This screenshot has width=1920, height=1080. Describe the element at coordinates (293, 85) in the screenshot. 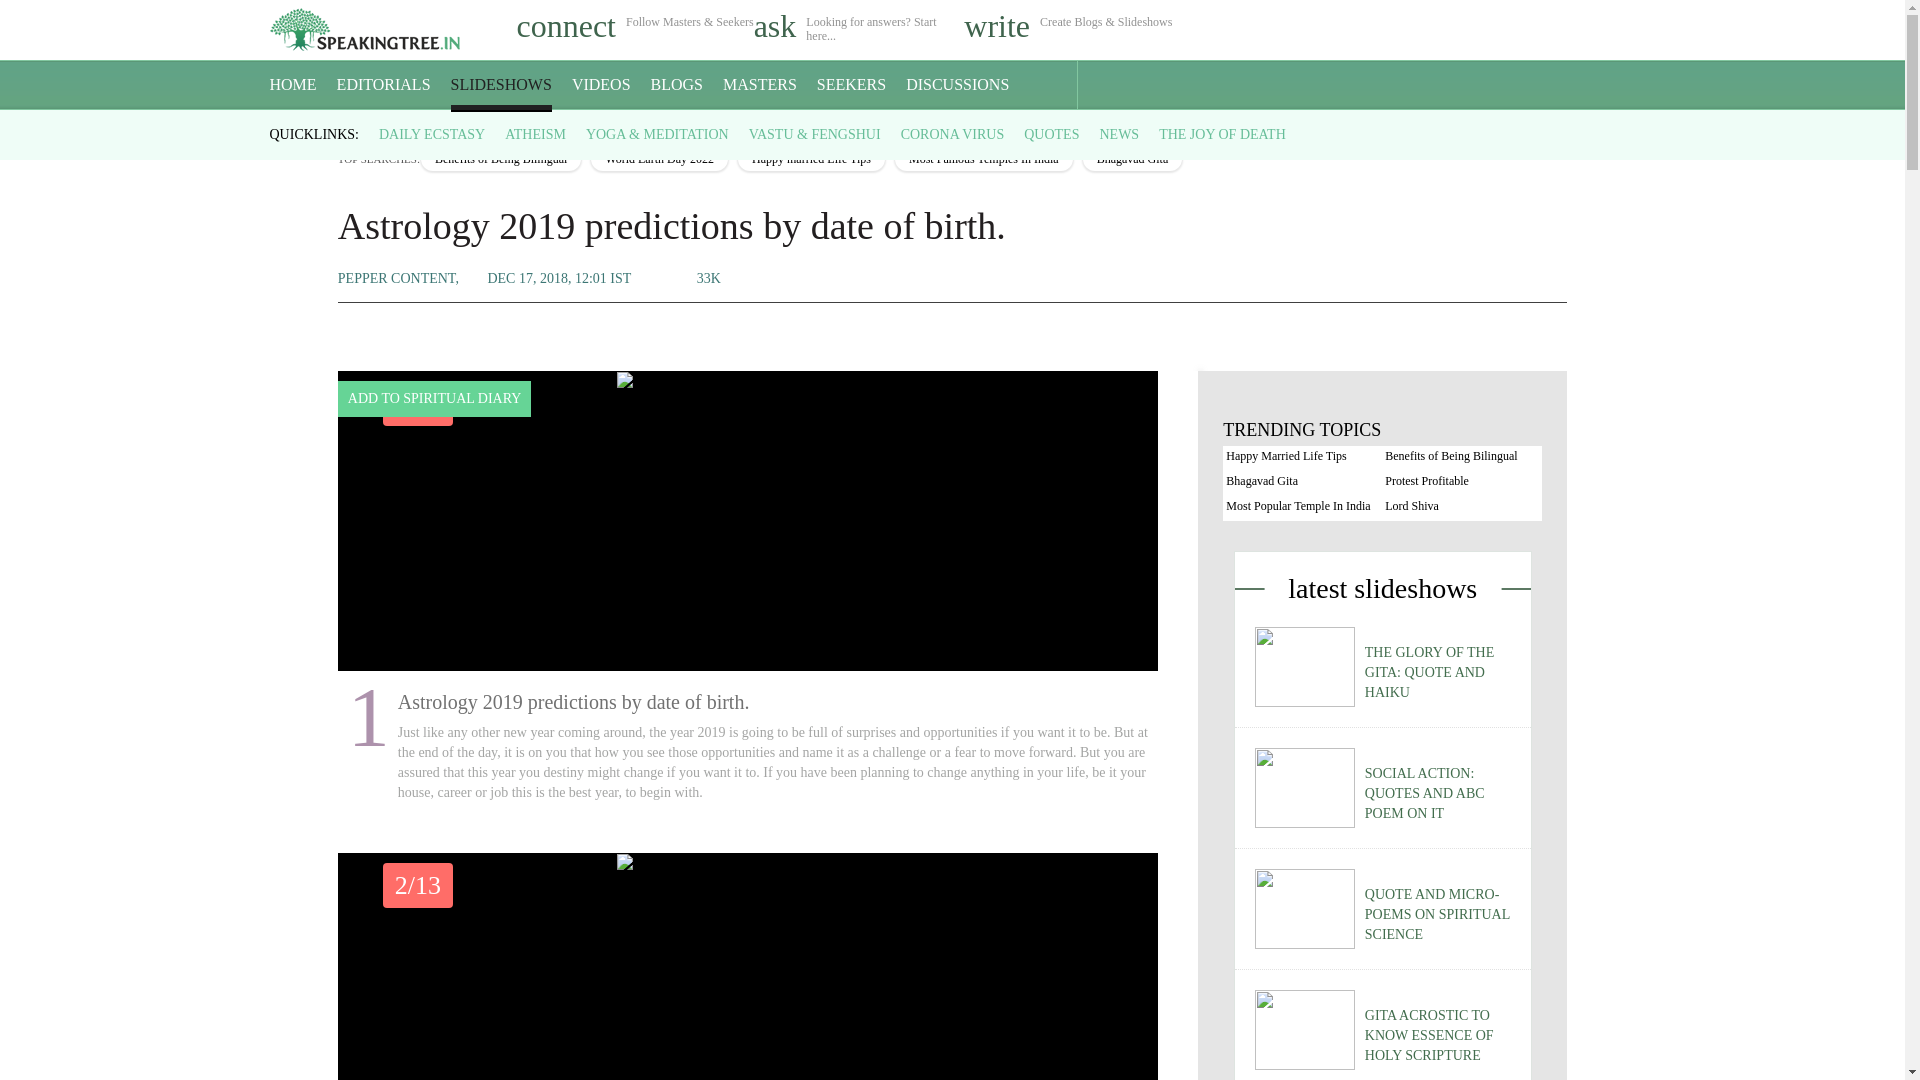

I see `HOME` at that location.